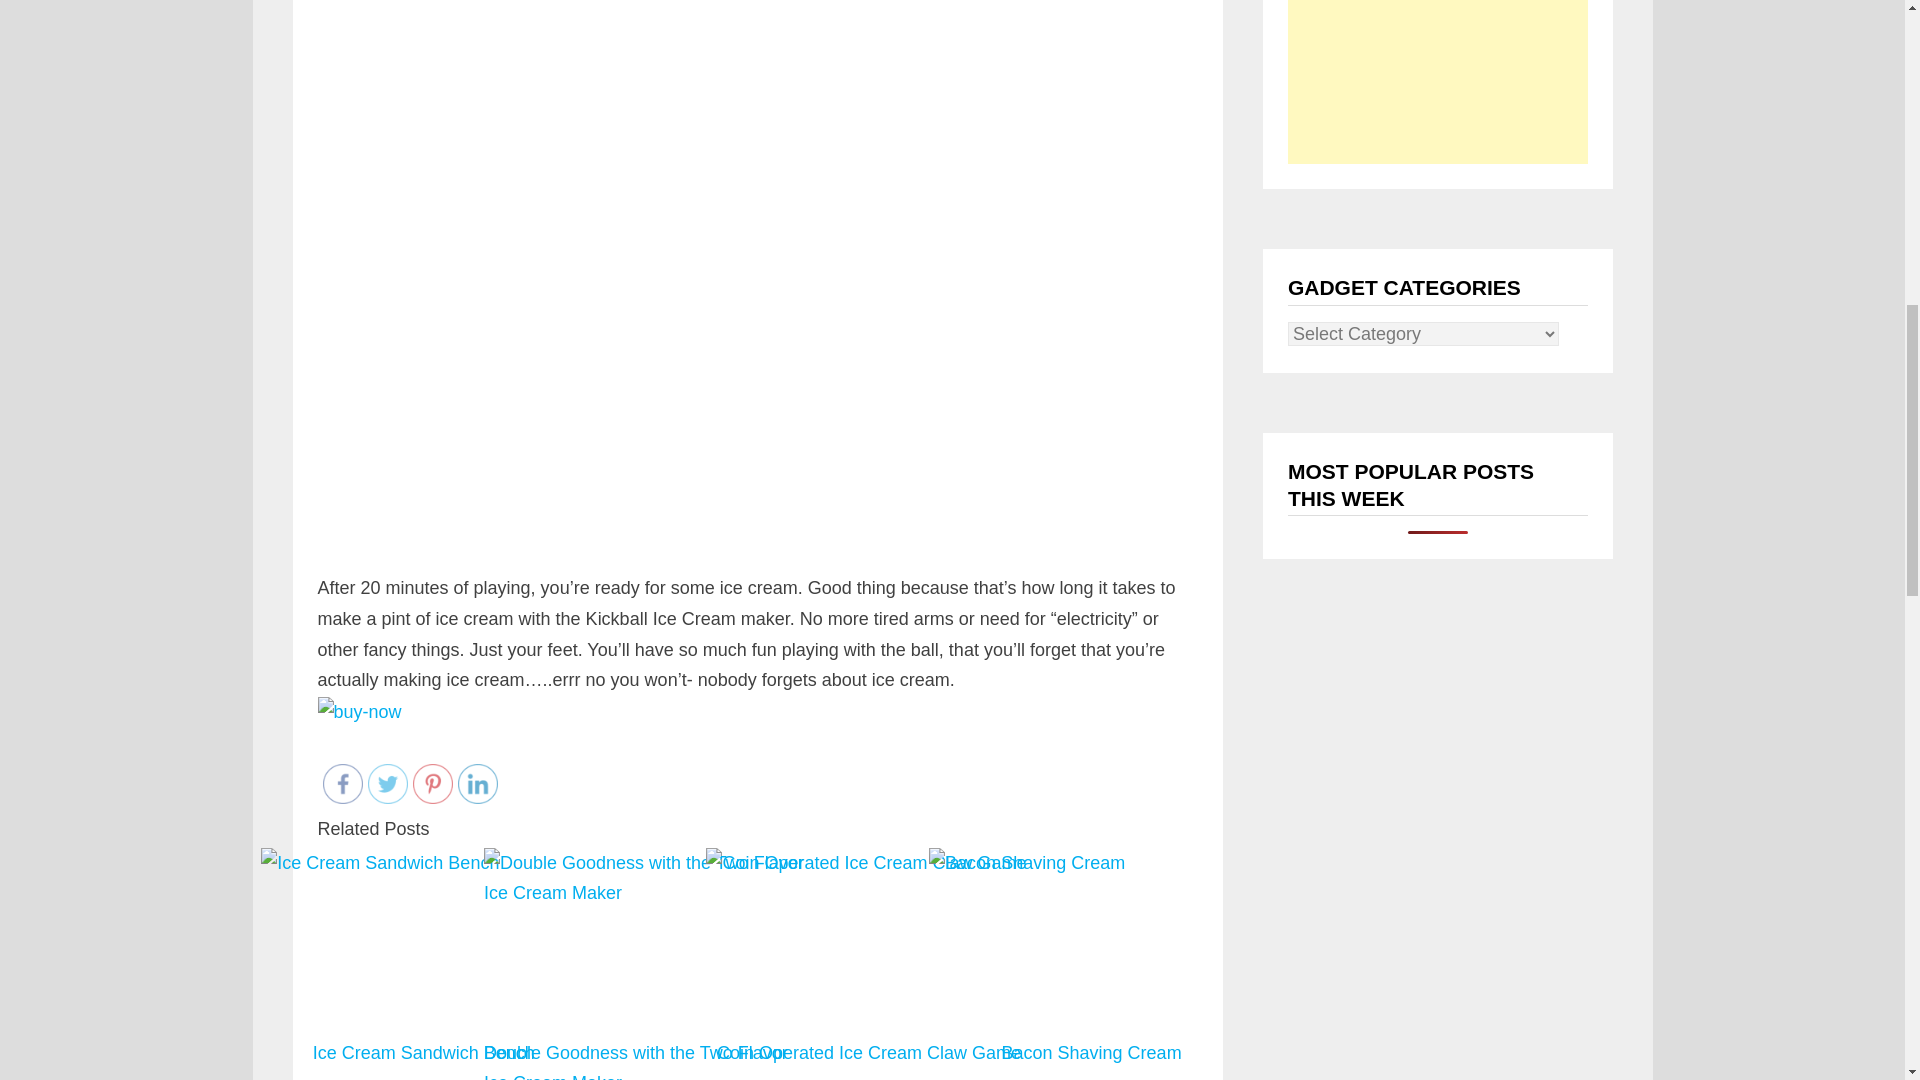 The height and width of the screenshot is (1080, 1920). I want to click on Coin Operated Ice Cream Claw Game, so click(868, 863).